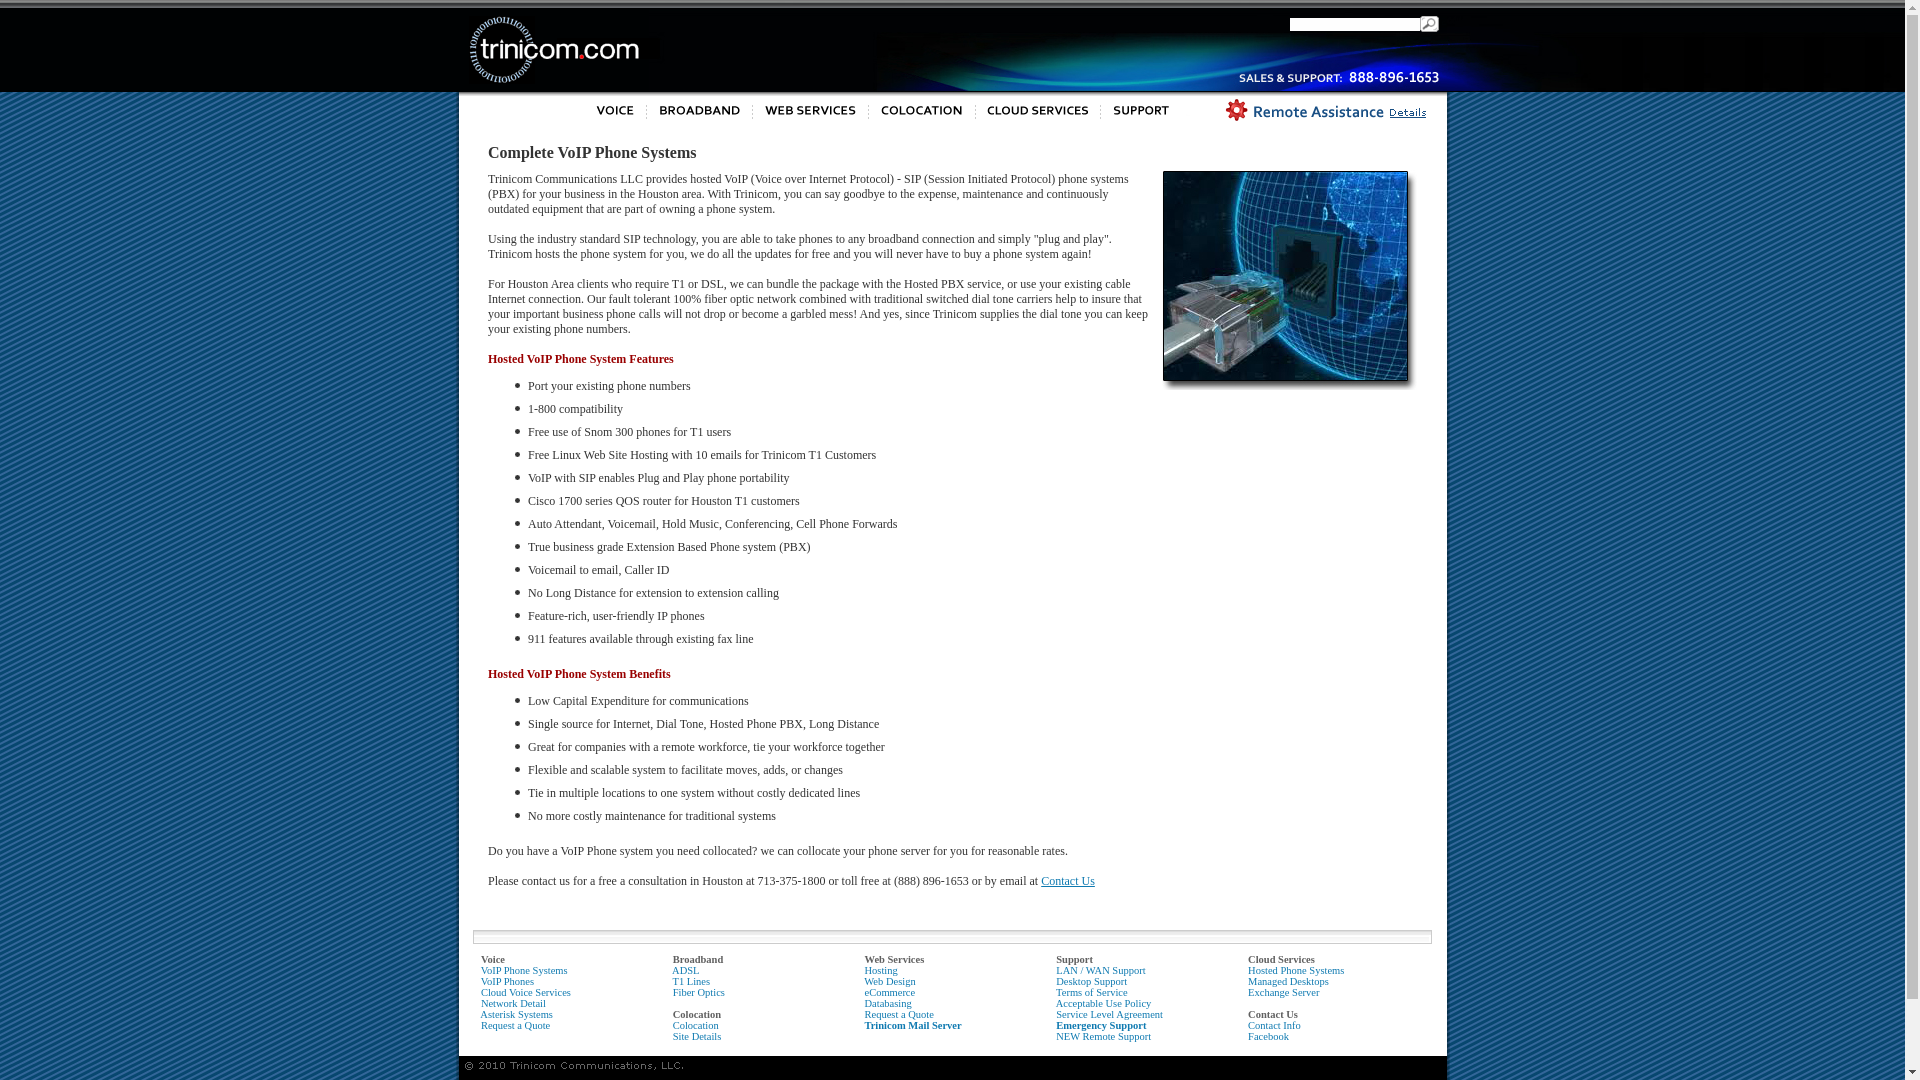  Describe the element at coordinates (888, 1004) in the screenshot. I see `Databasing` at that location.